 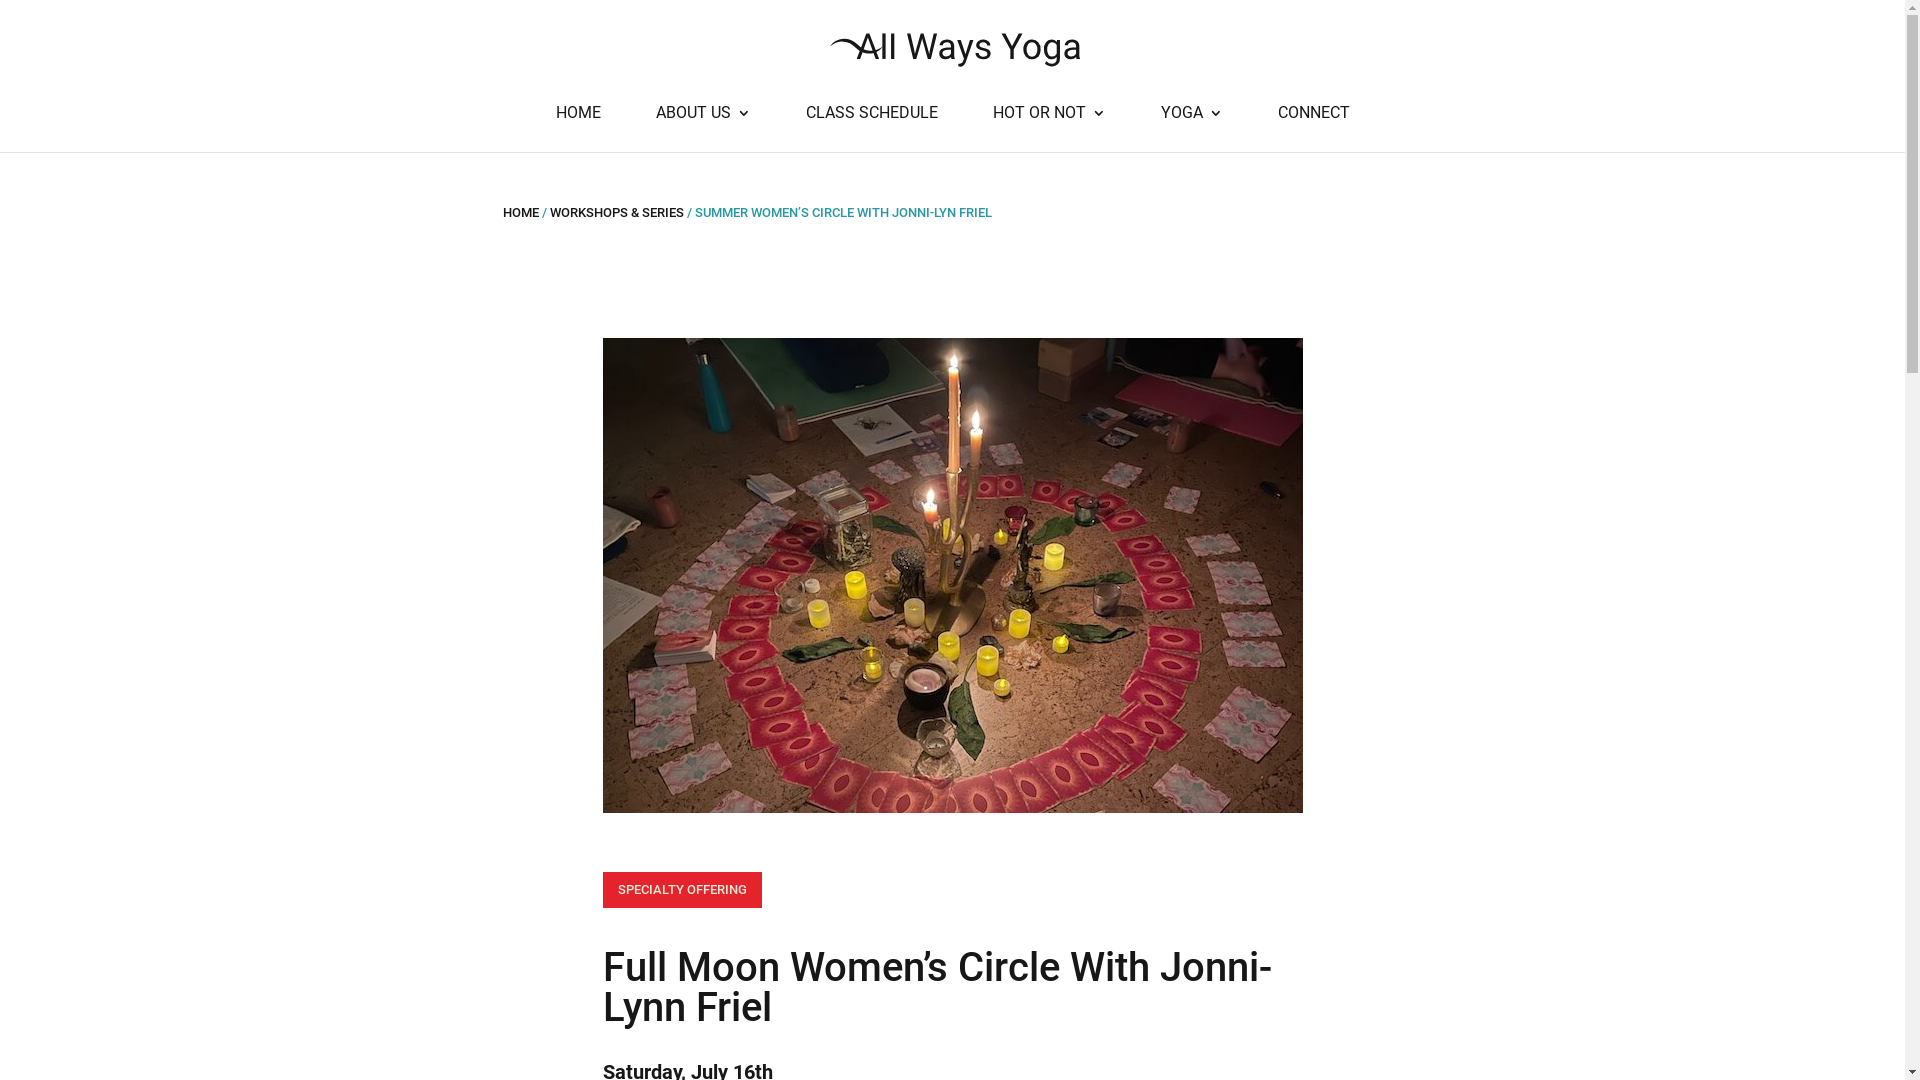 I want to click on YOGA, so click(x=1191, y=129).